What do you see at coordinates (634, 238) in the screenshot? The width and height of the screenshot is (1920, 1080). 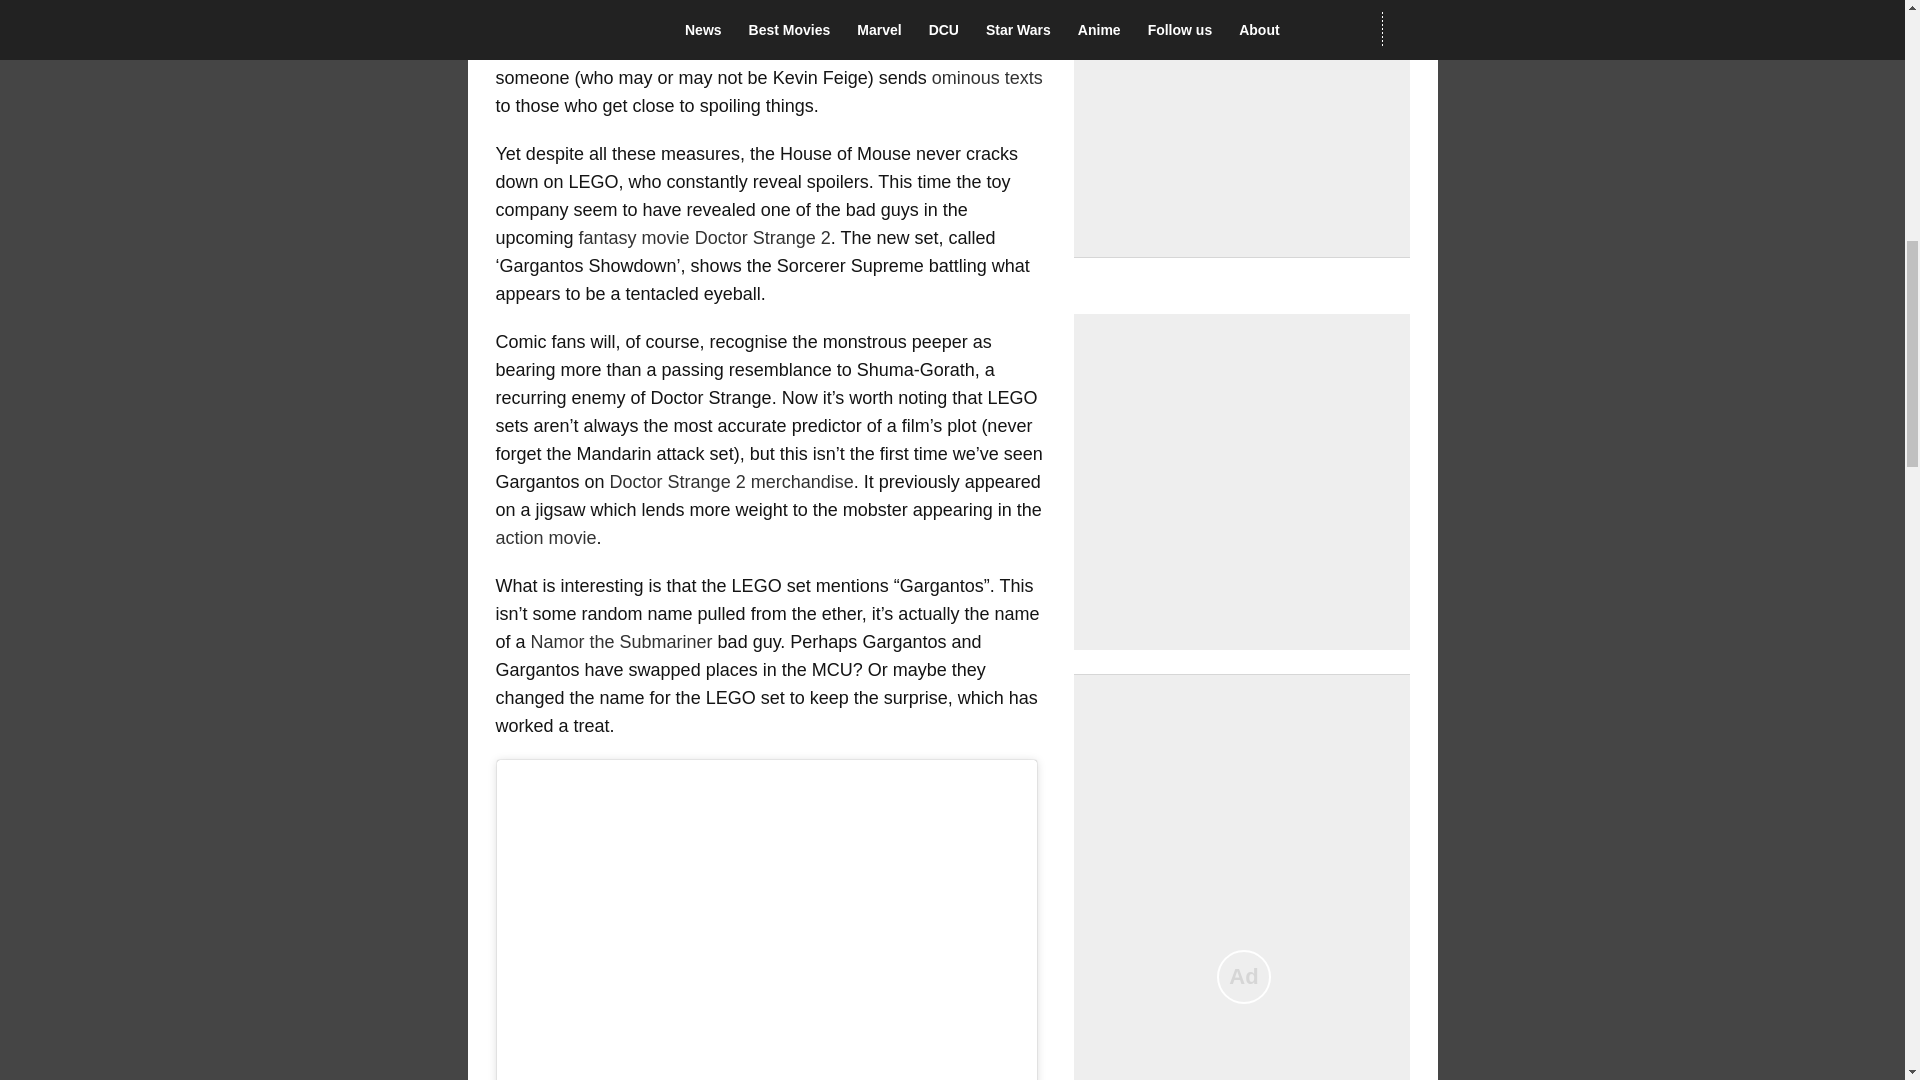 I see `fantasy movie` at bounding box center [634, 238].